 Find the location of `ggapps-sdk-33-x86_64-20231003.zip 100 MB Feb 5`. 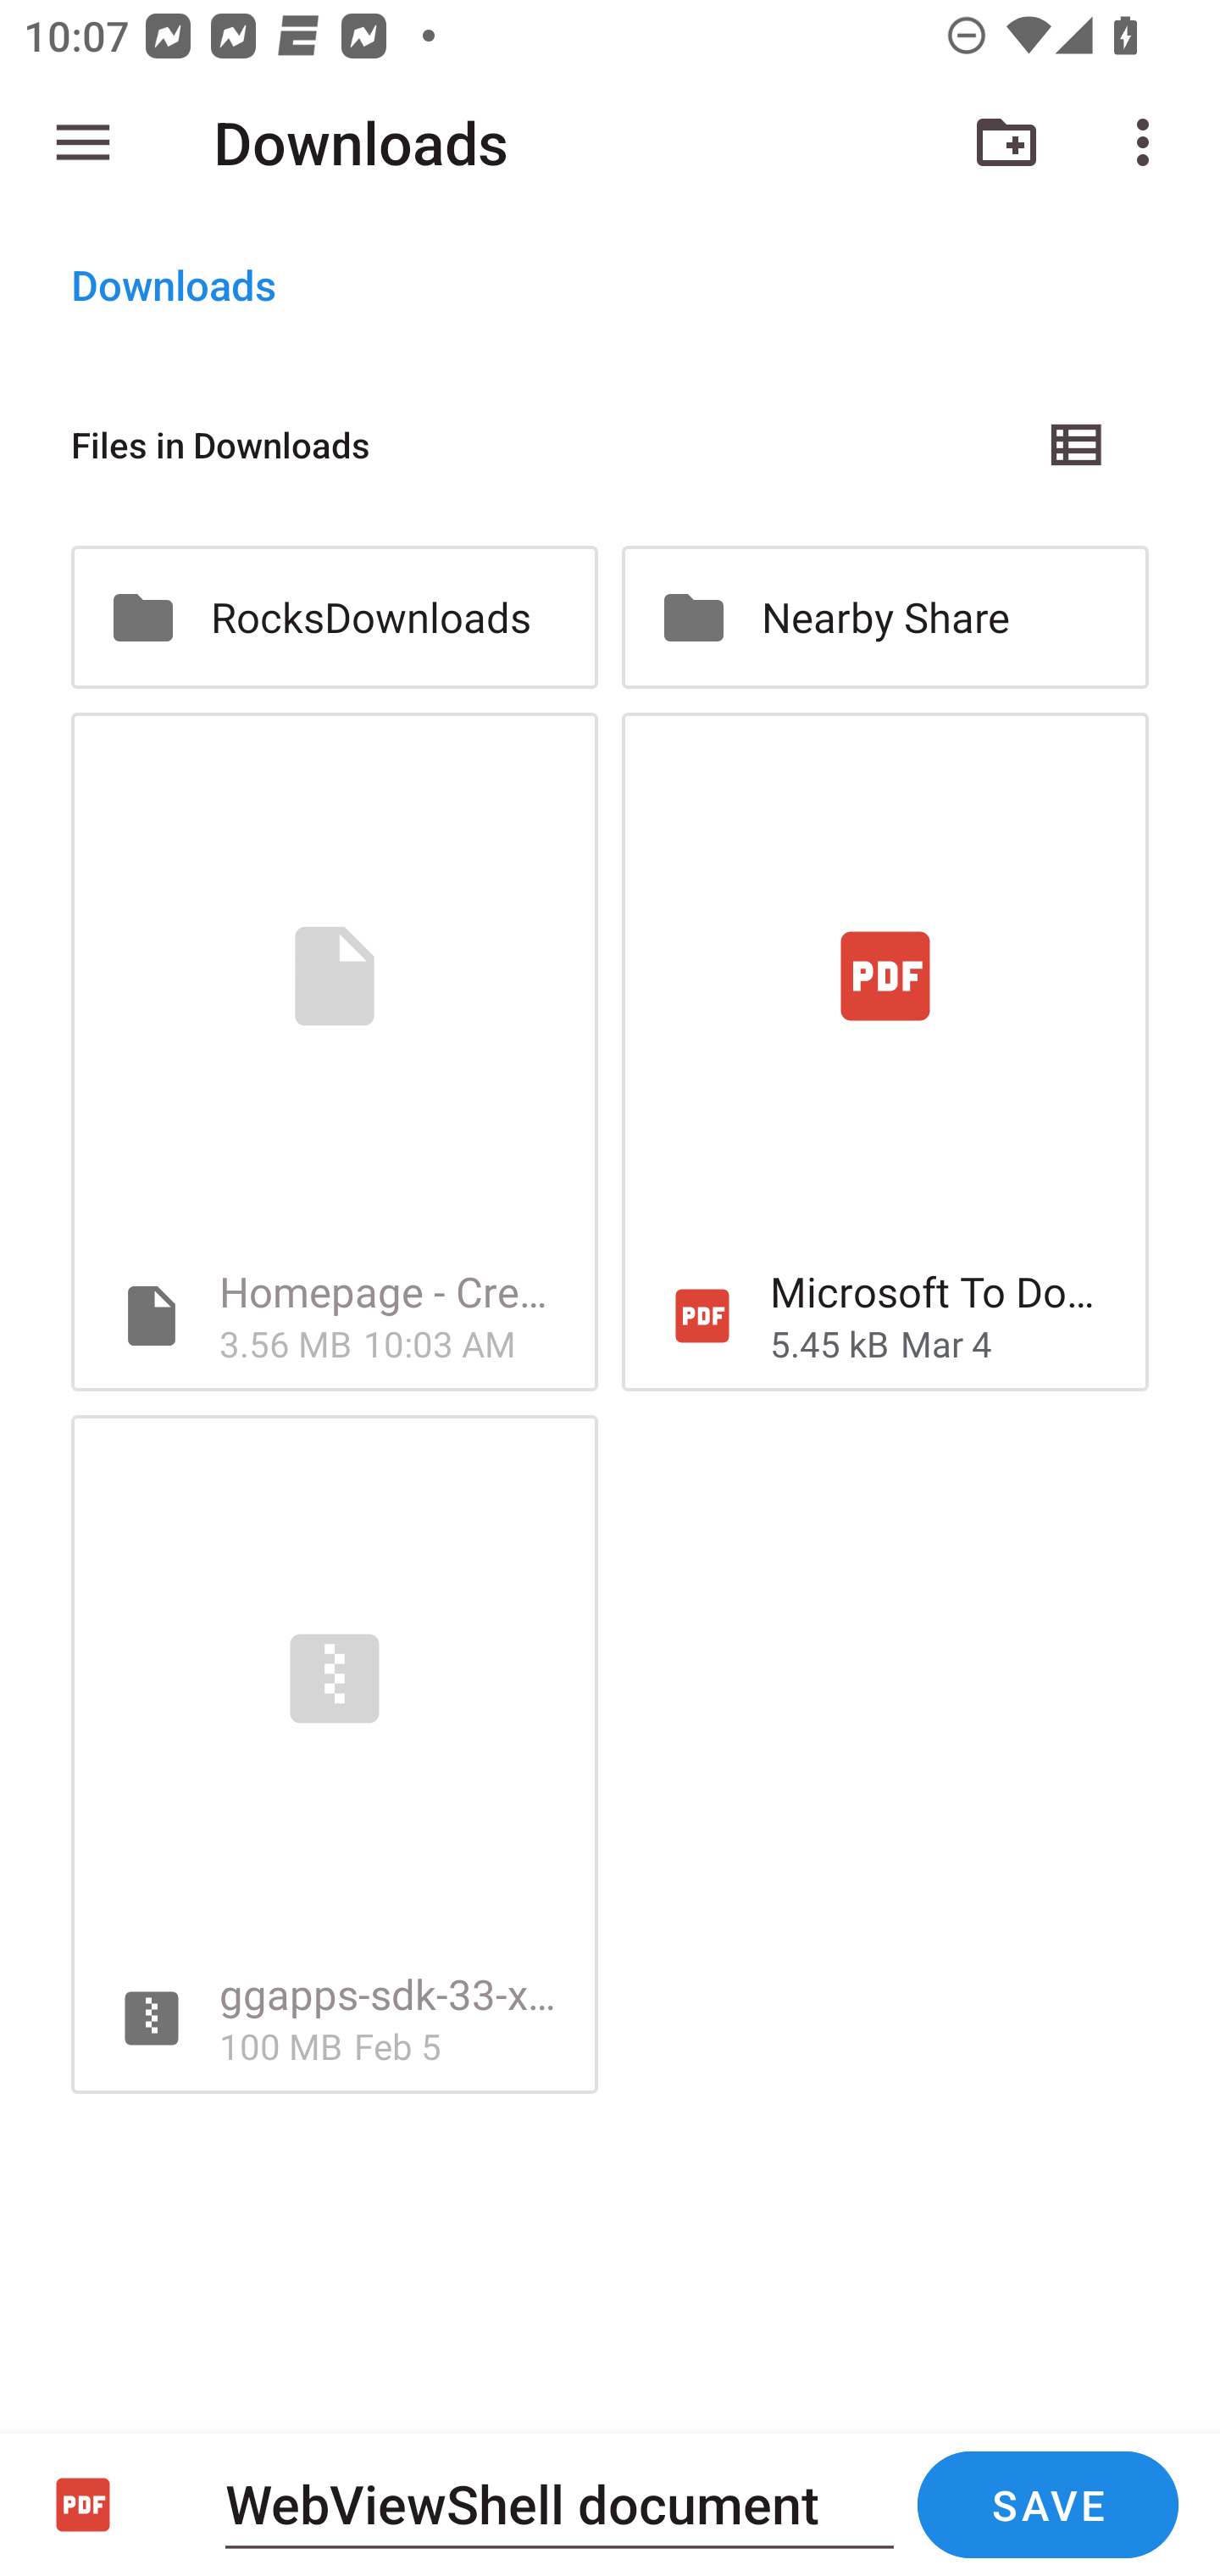

ggapps-sdk-33-x86_64-20231003.zip 100 MB Feb 5 is located at coordinates (334, 1754).